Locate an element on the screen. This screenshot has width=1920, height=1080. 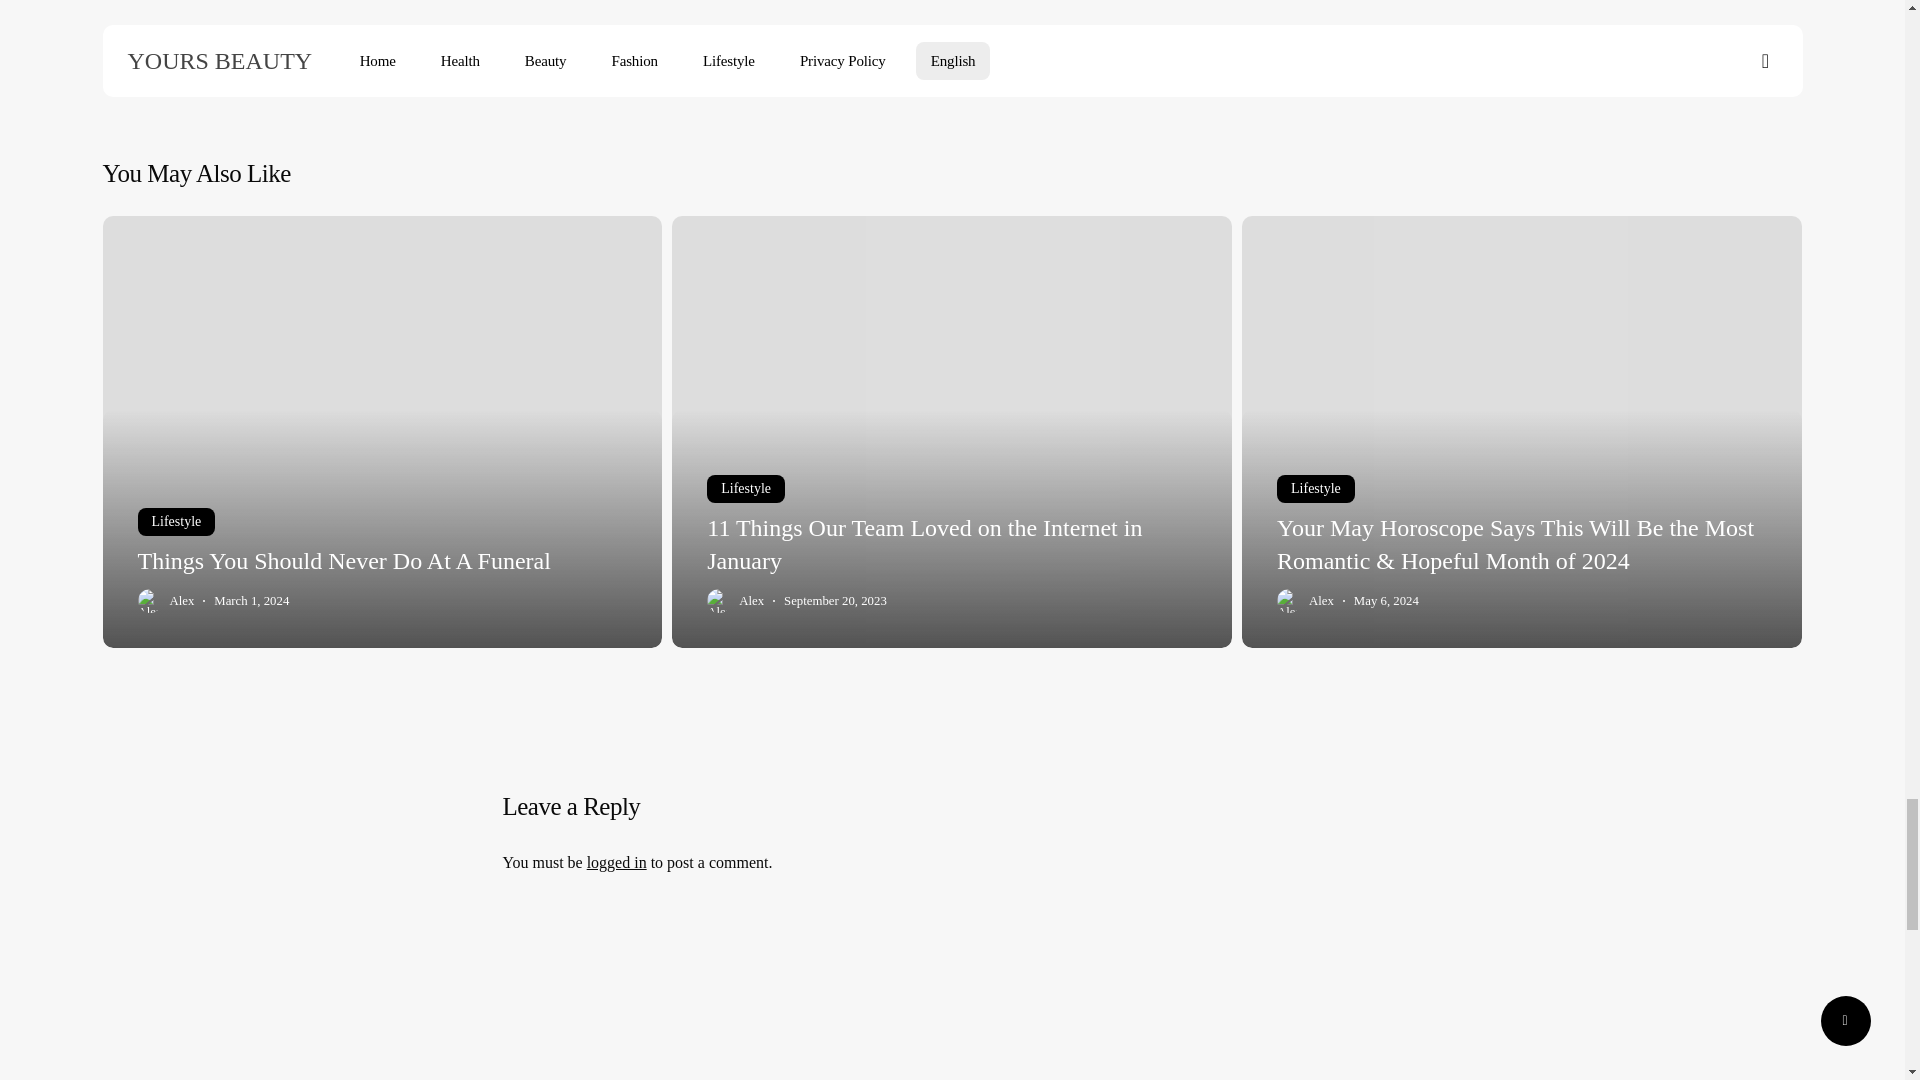
logged in is located at coordinates (617, 862).